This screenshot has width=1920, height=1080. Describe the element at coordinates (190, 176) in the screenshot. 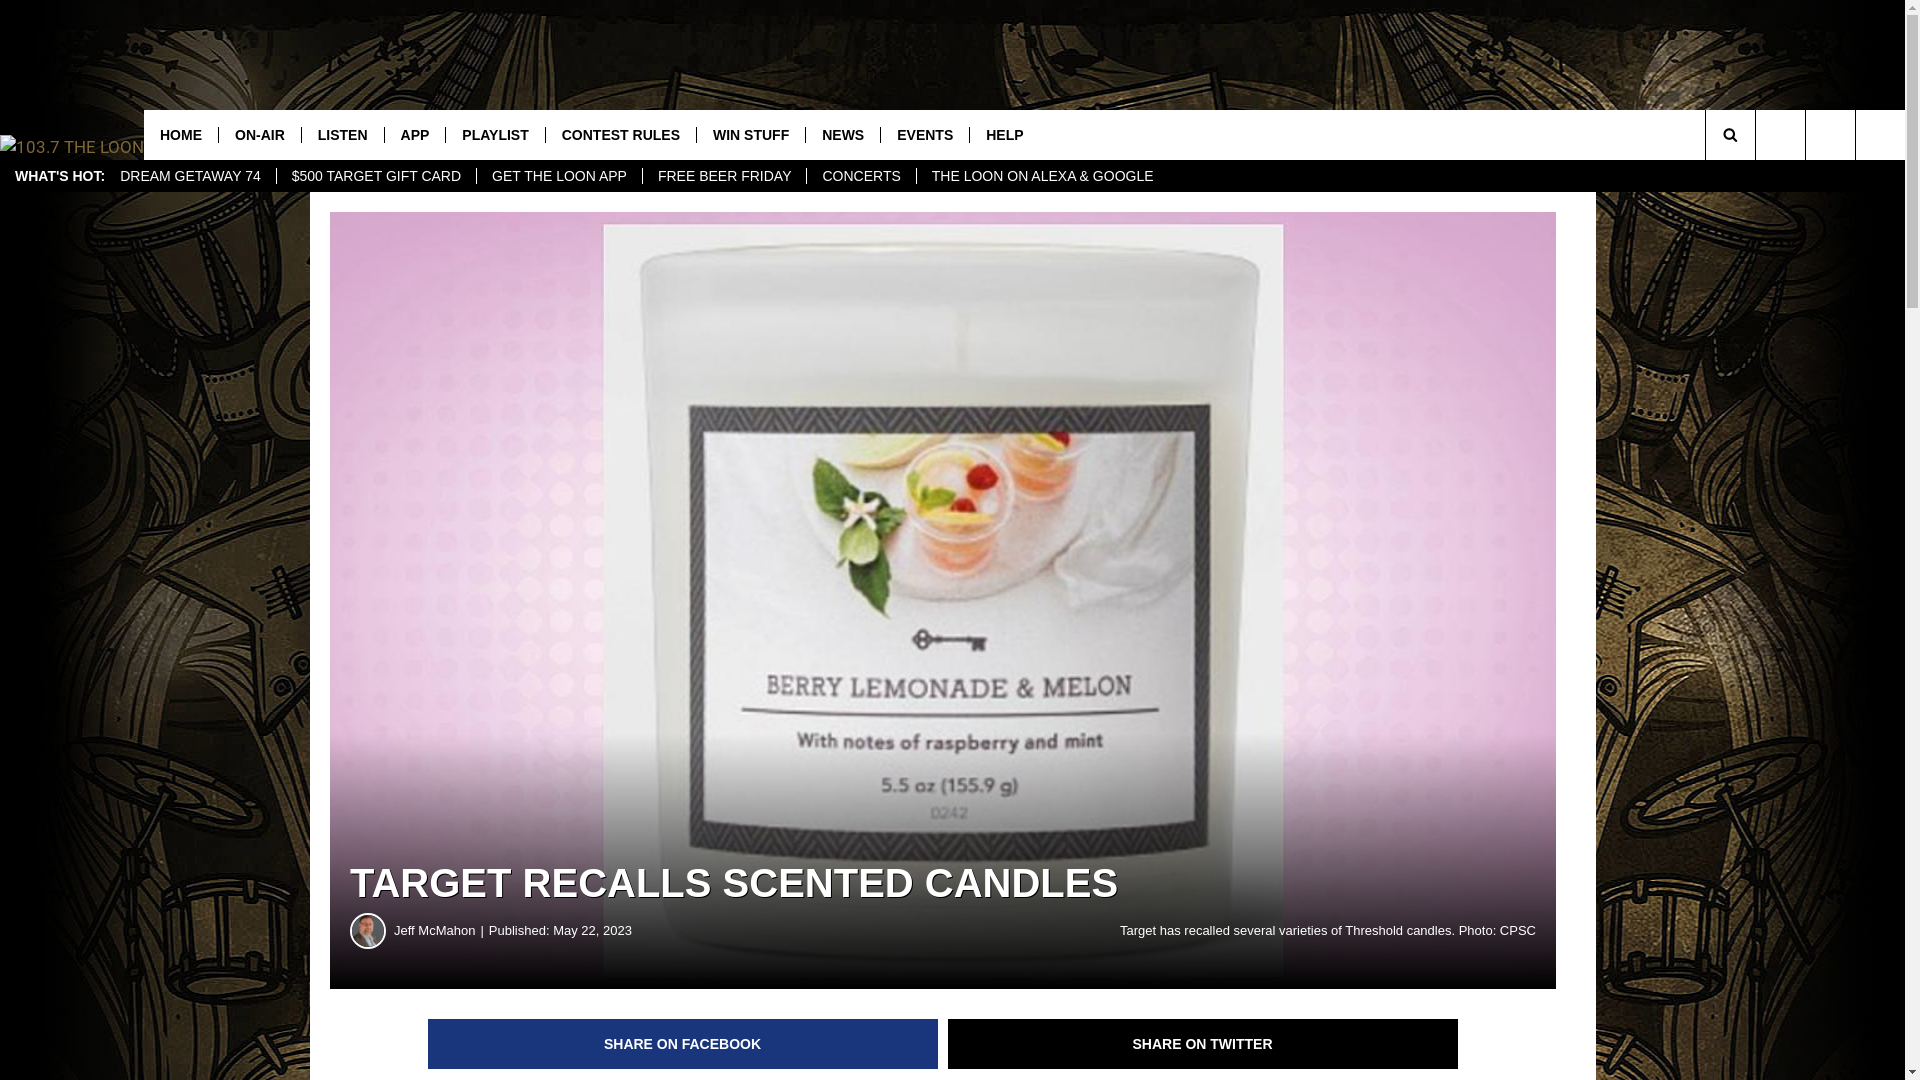

I see `DREAM GETAWAY 74` at that location.